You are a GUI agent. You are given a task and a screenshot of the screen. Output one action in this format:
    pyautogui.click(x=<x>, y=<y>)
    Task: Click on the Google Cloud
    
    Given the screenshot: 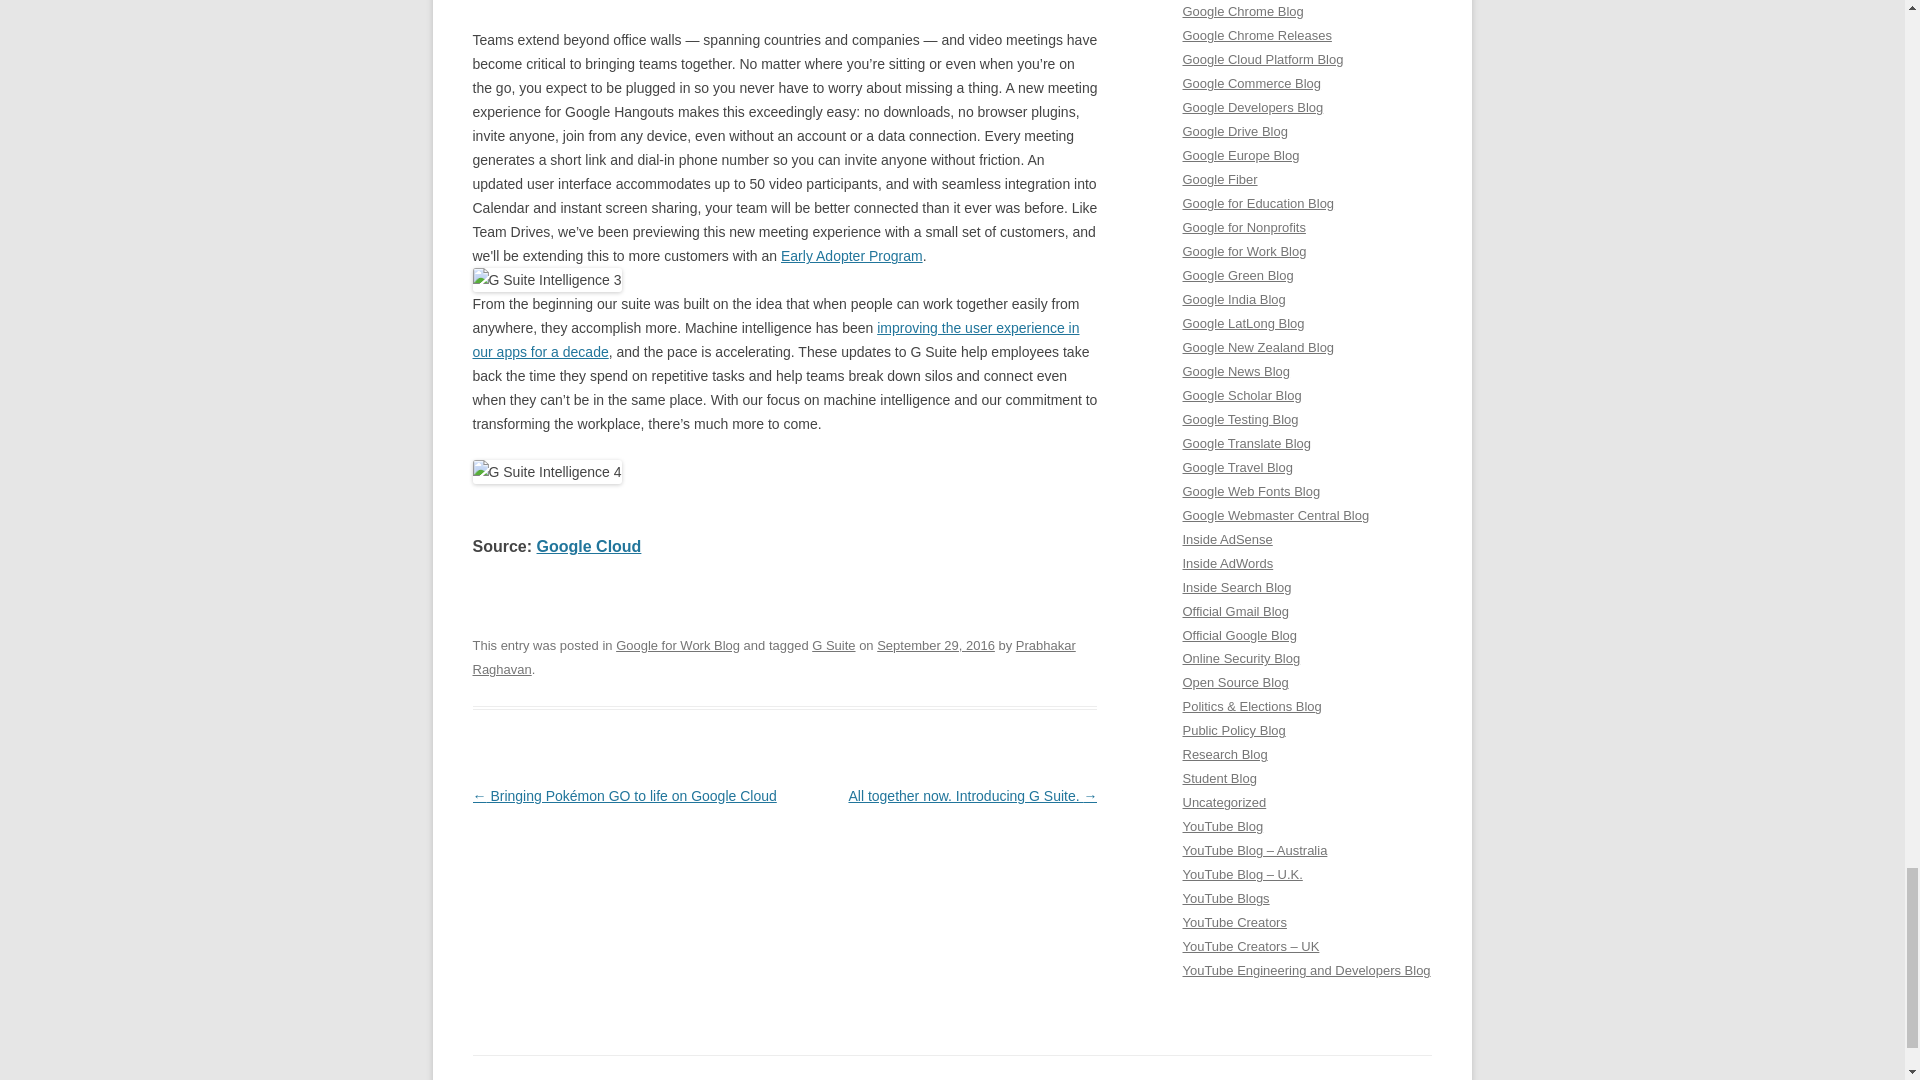 What is the action you would take?
    pyautogui.click(x=589, y=546)
    